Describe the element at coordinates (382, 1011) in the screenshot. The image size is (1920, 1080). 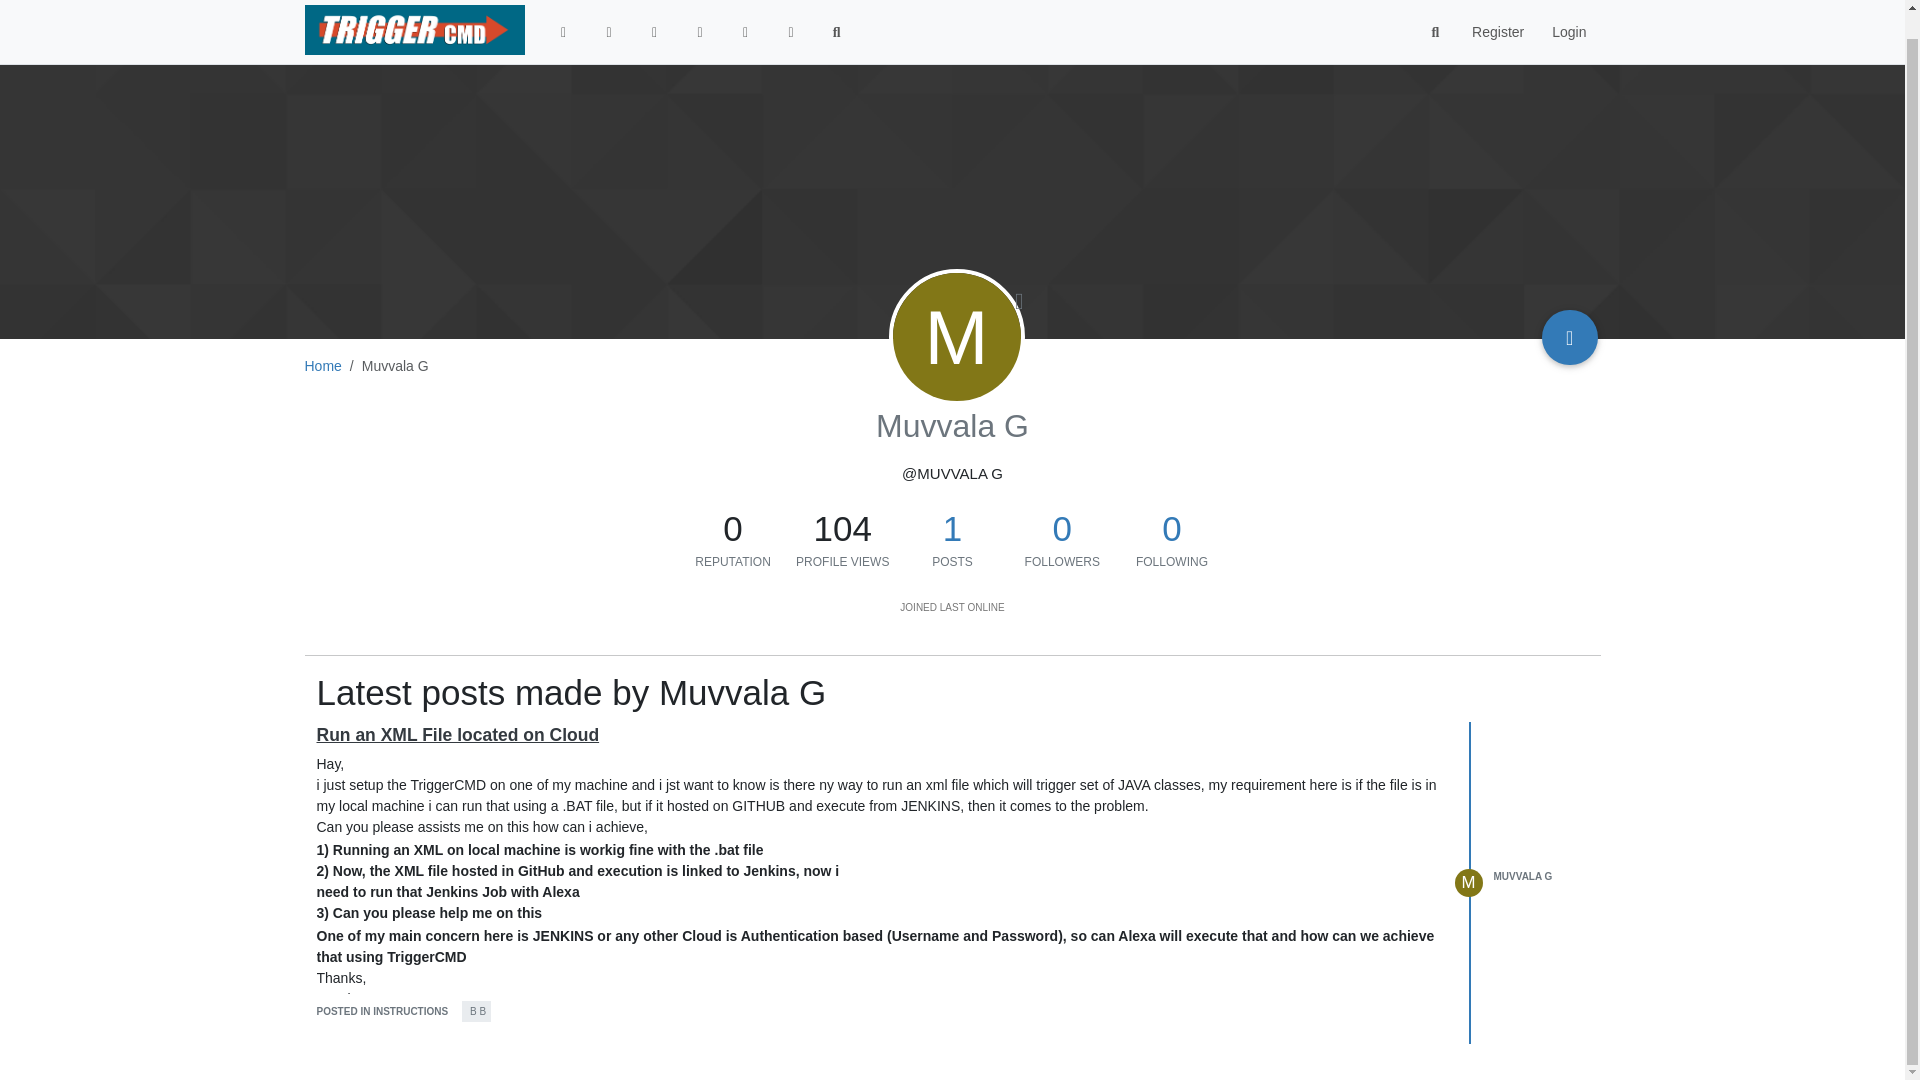
I see `POSTED IN INSTRUCTIONS` at that location.